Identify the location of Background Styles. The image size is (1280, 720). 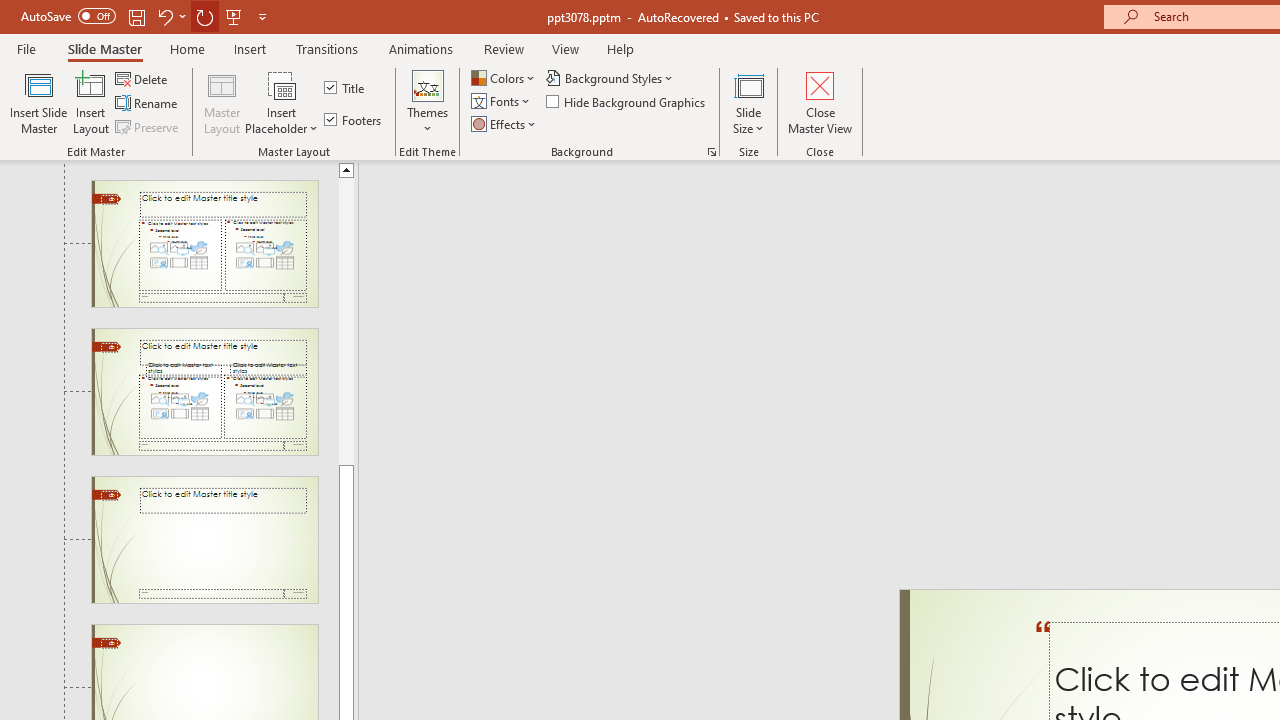
(610, 78).